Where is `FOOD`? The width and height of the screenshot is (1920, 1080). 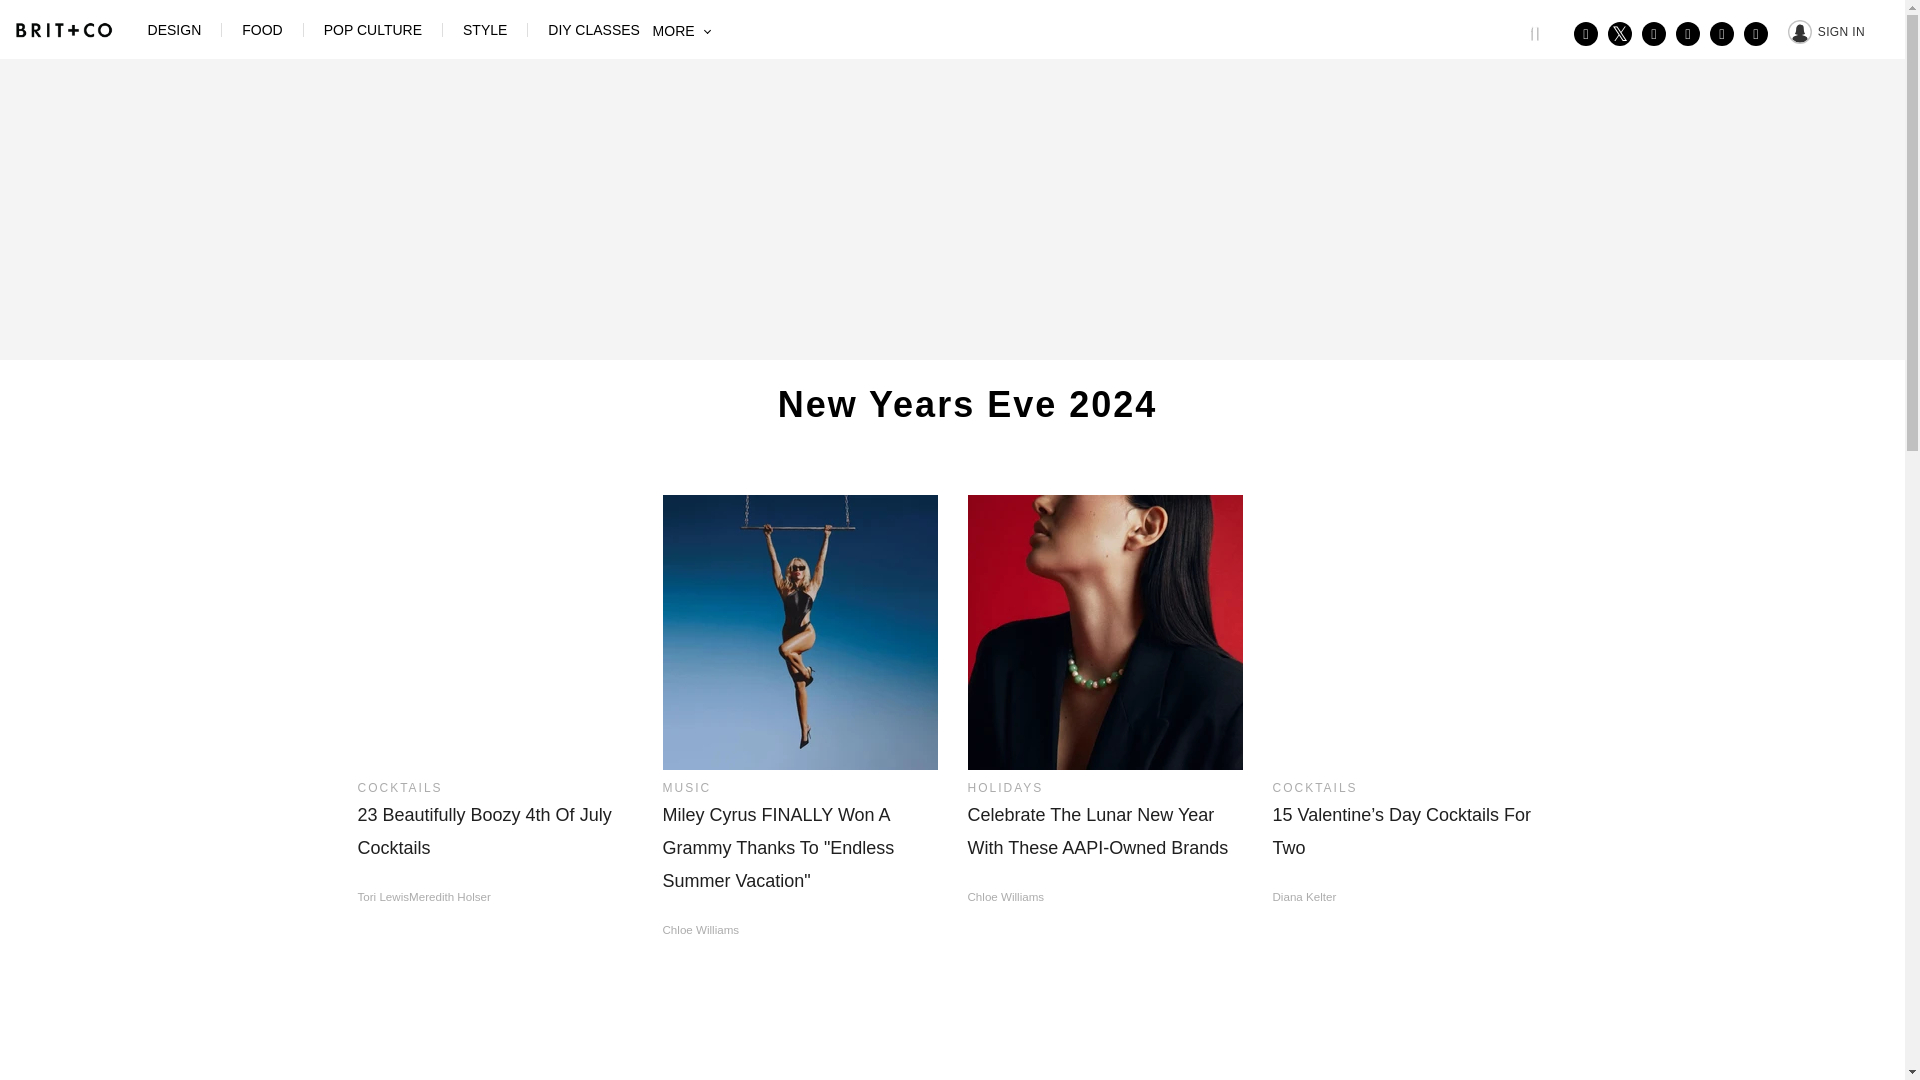
FOOD is located at coordinates (262, 29).